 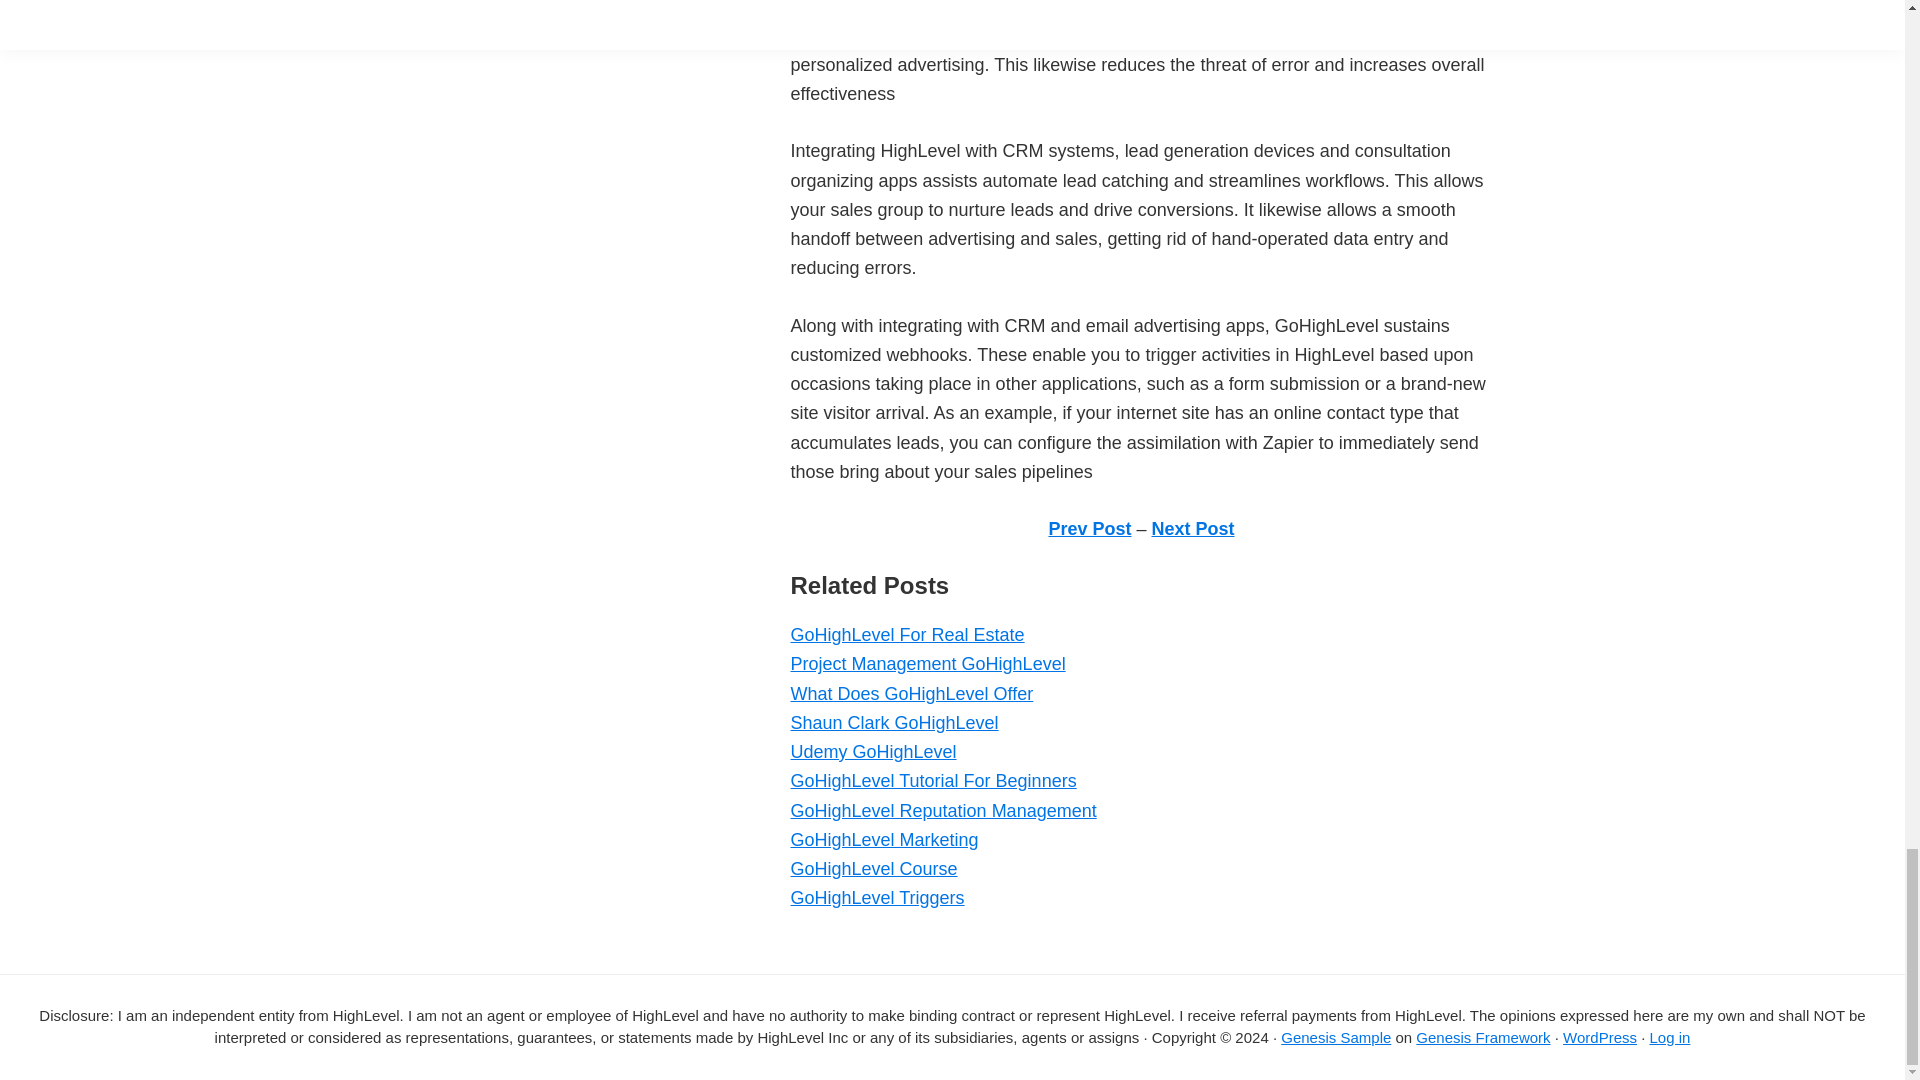 I want to click on GoHighLevel For Real Estate, so click(x=906, y=634).